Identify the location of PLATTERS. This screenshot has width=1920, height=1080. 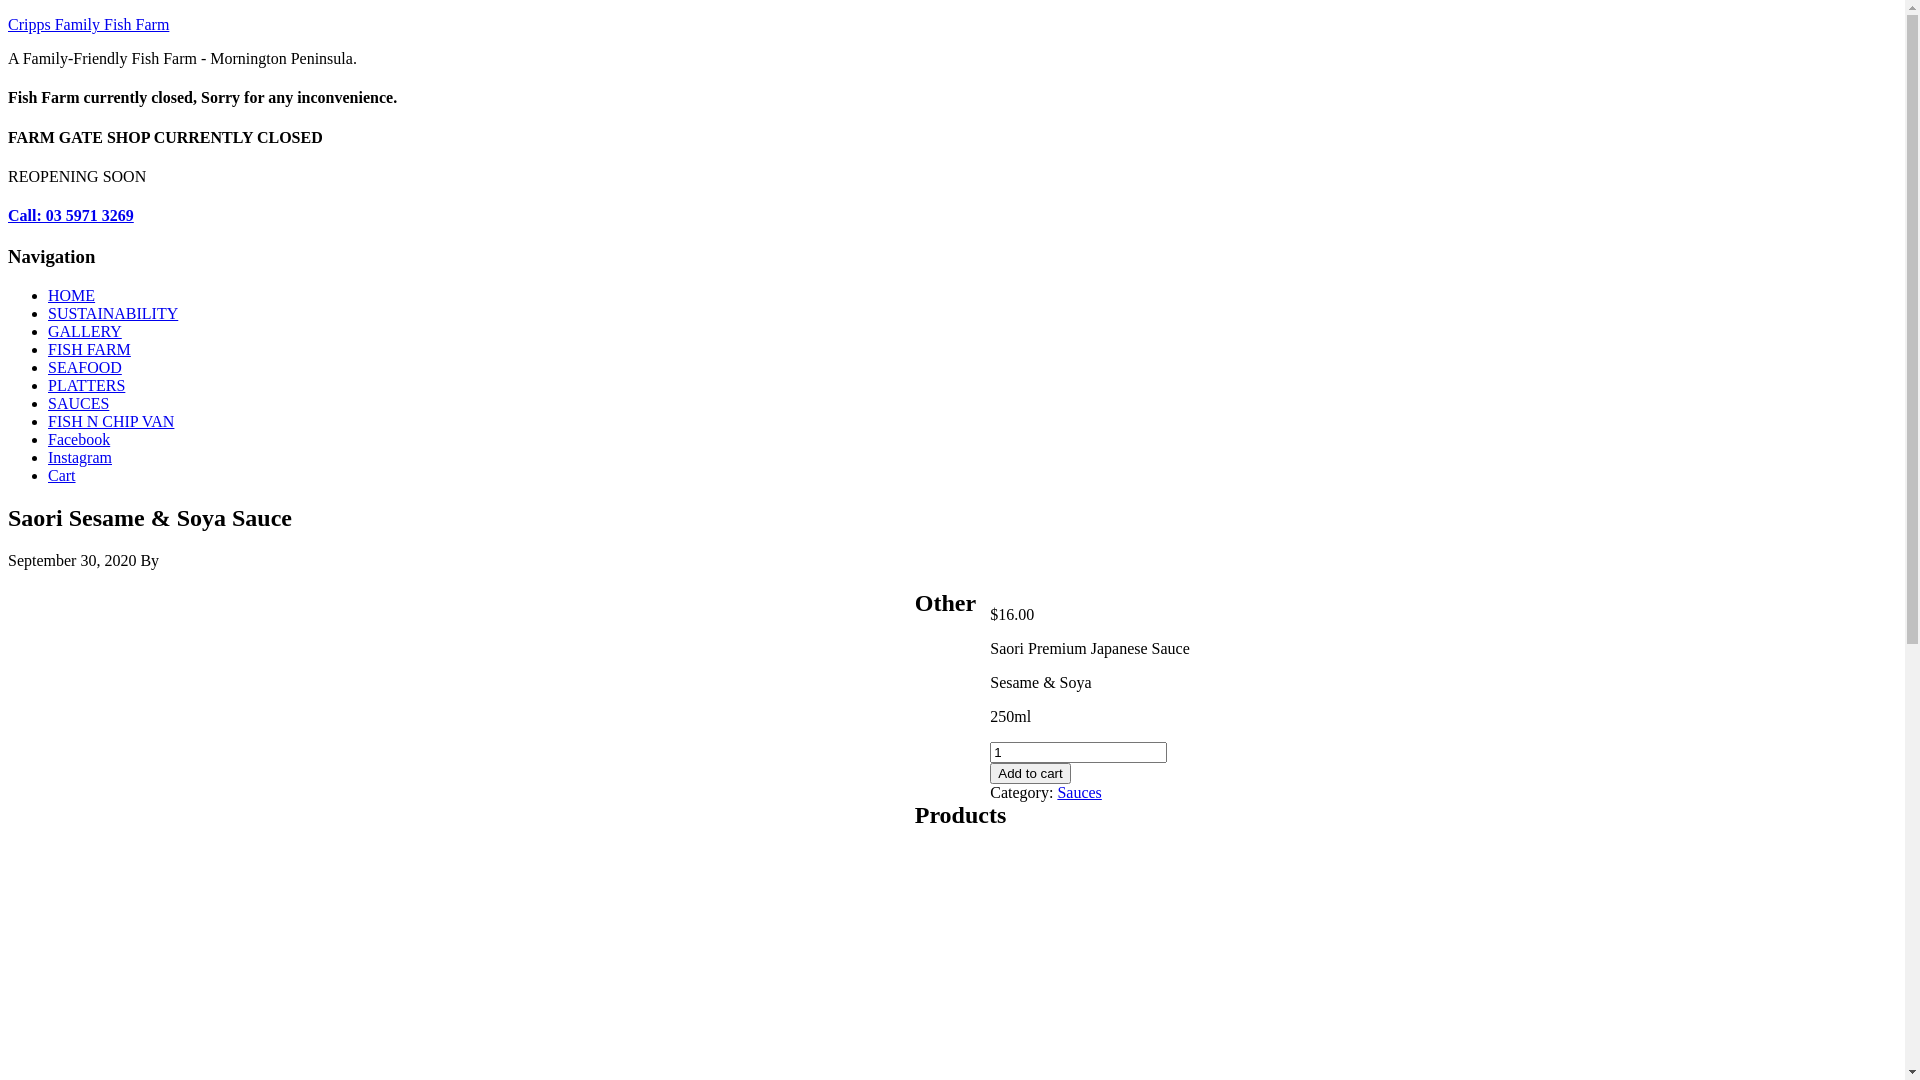
(86, 386).